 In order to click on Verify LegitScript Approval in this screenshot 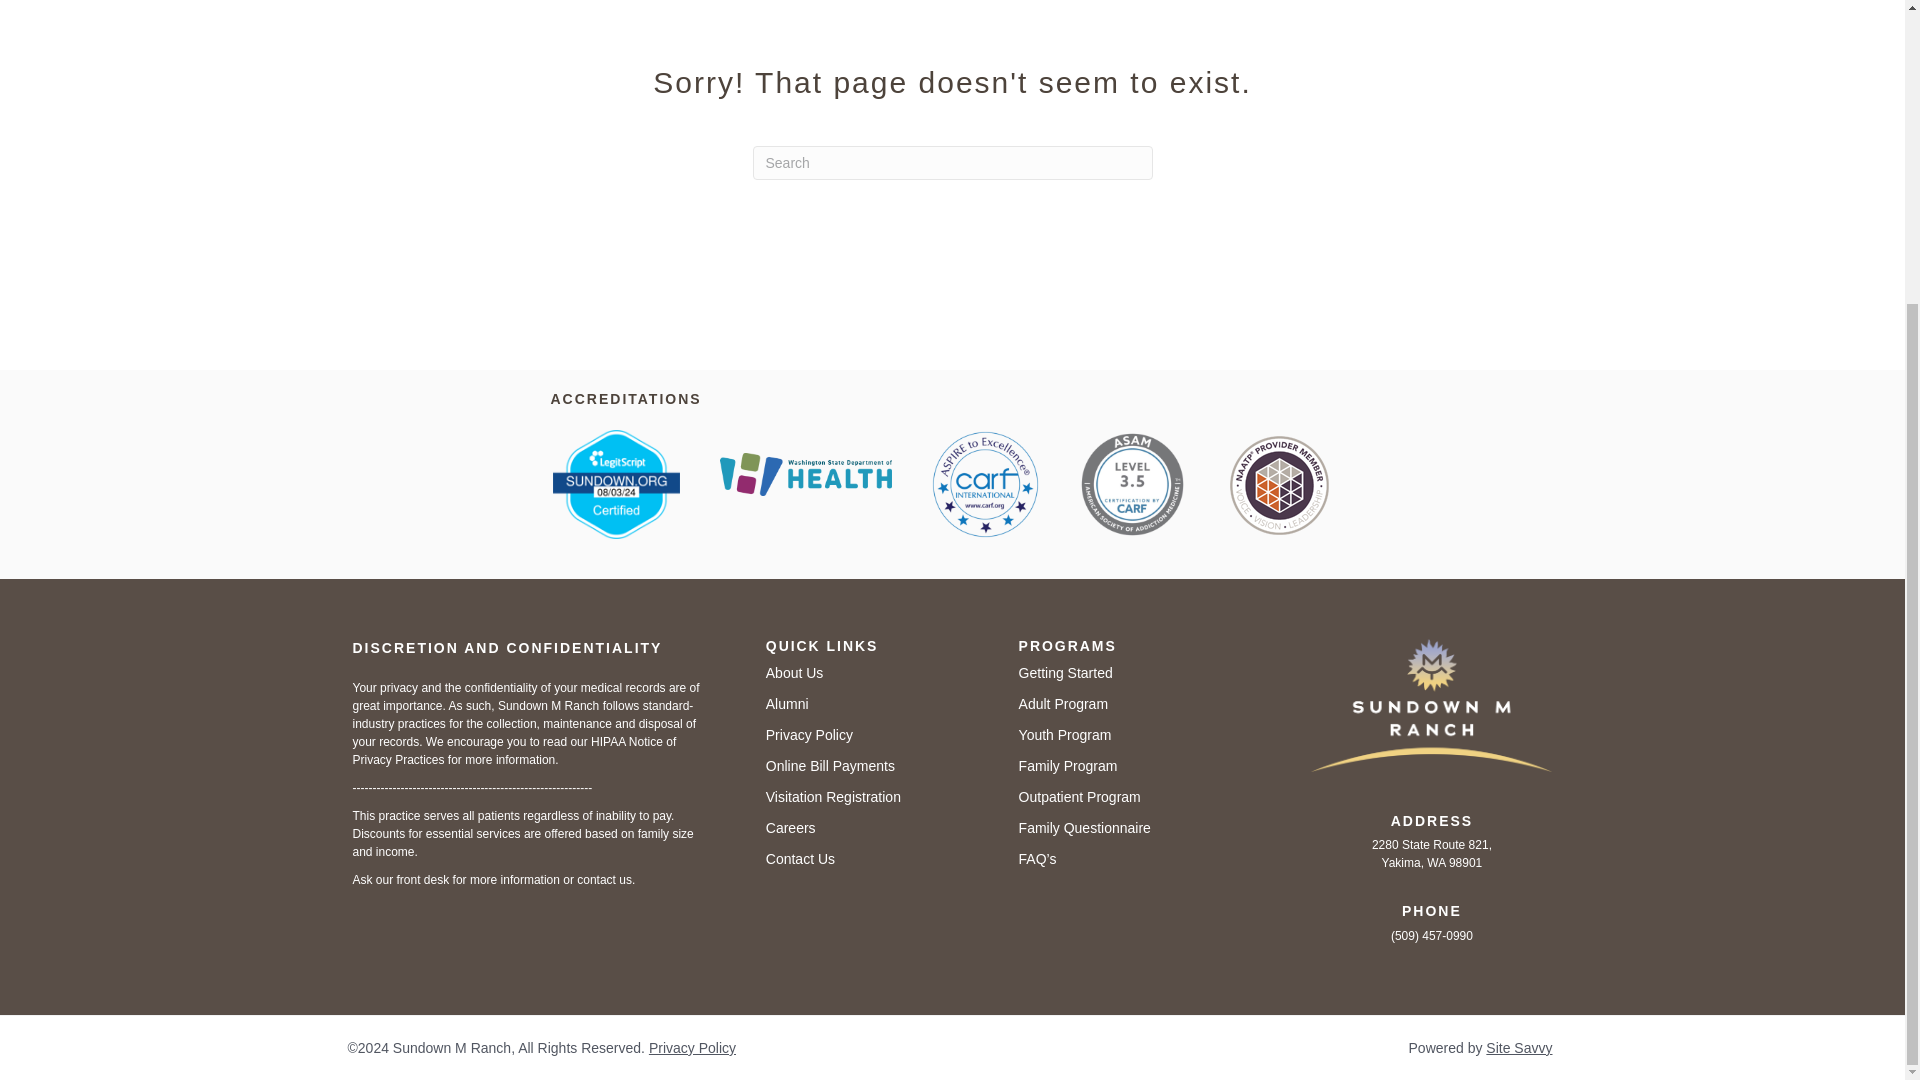, I will do `click(616, 484)`.